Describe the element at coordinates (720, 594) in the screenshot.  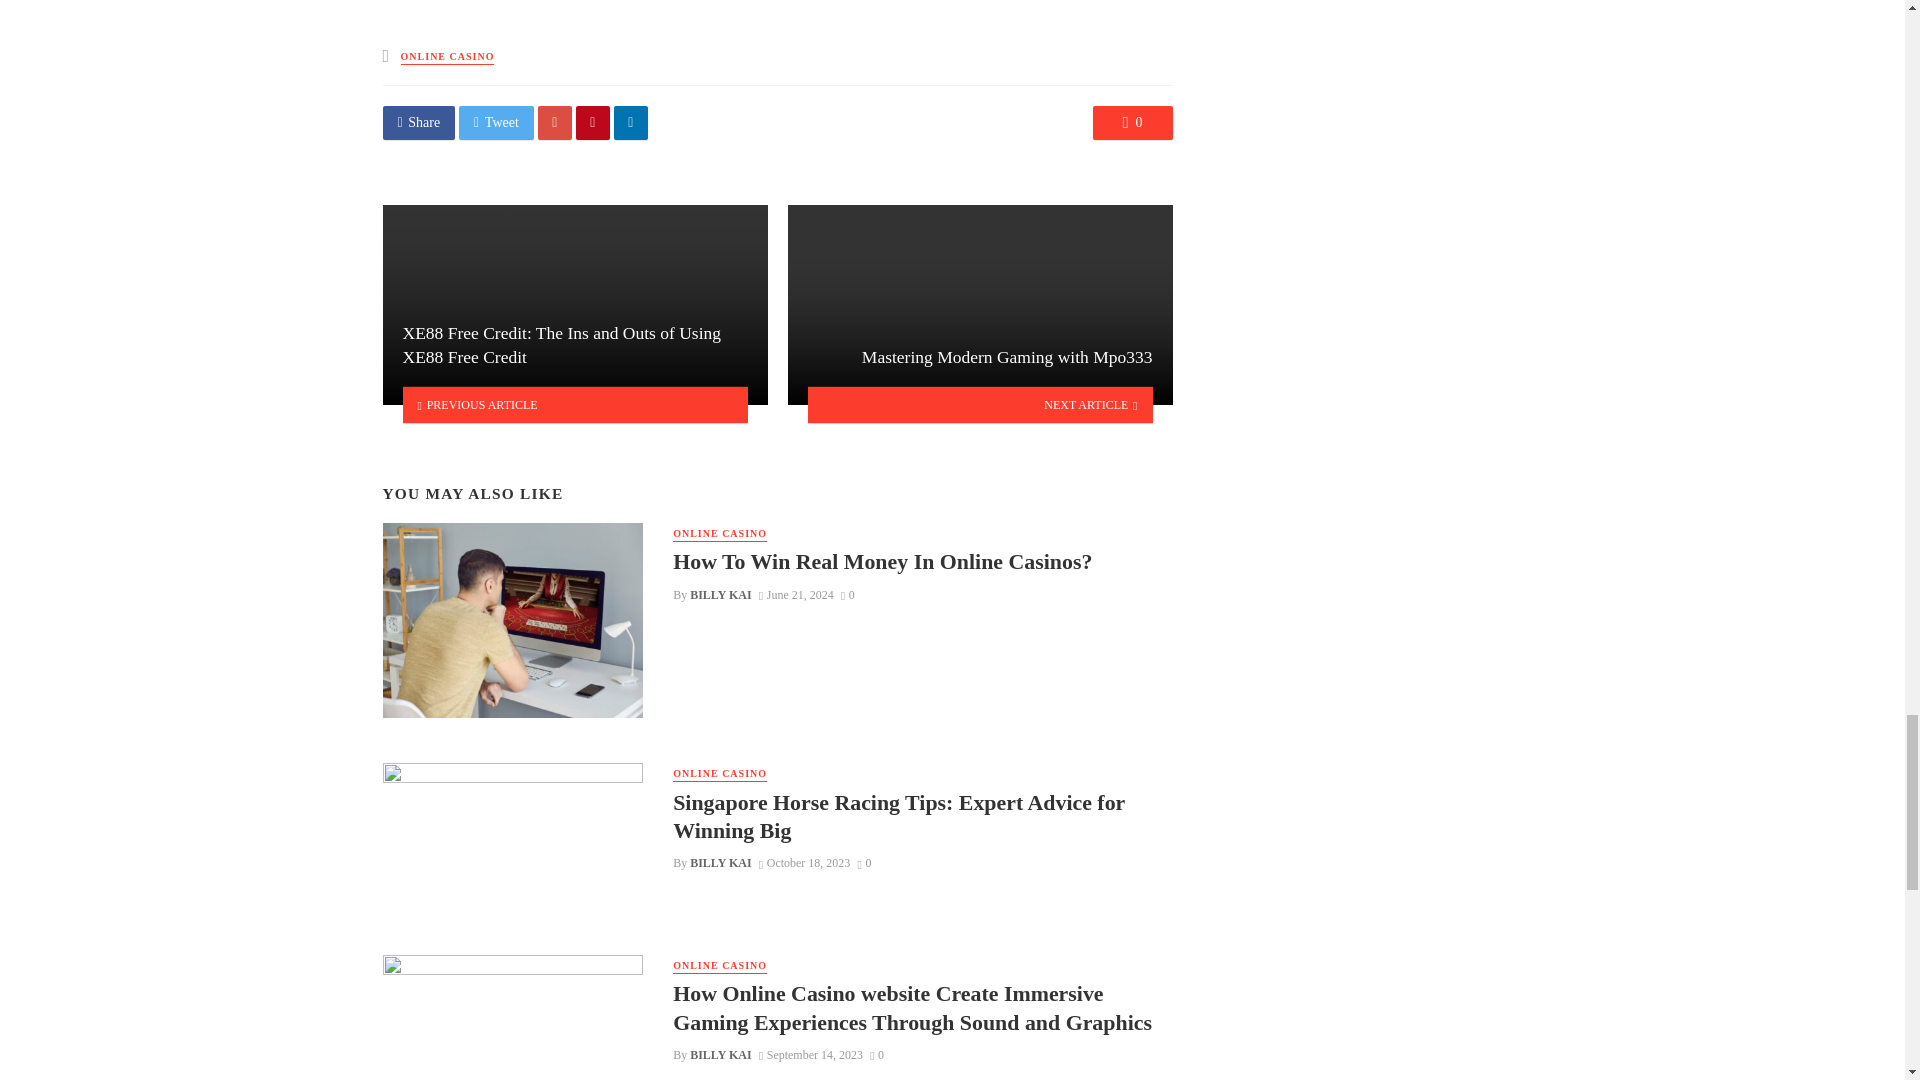
I see `BILLY KAI` at that location.